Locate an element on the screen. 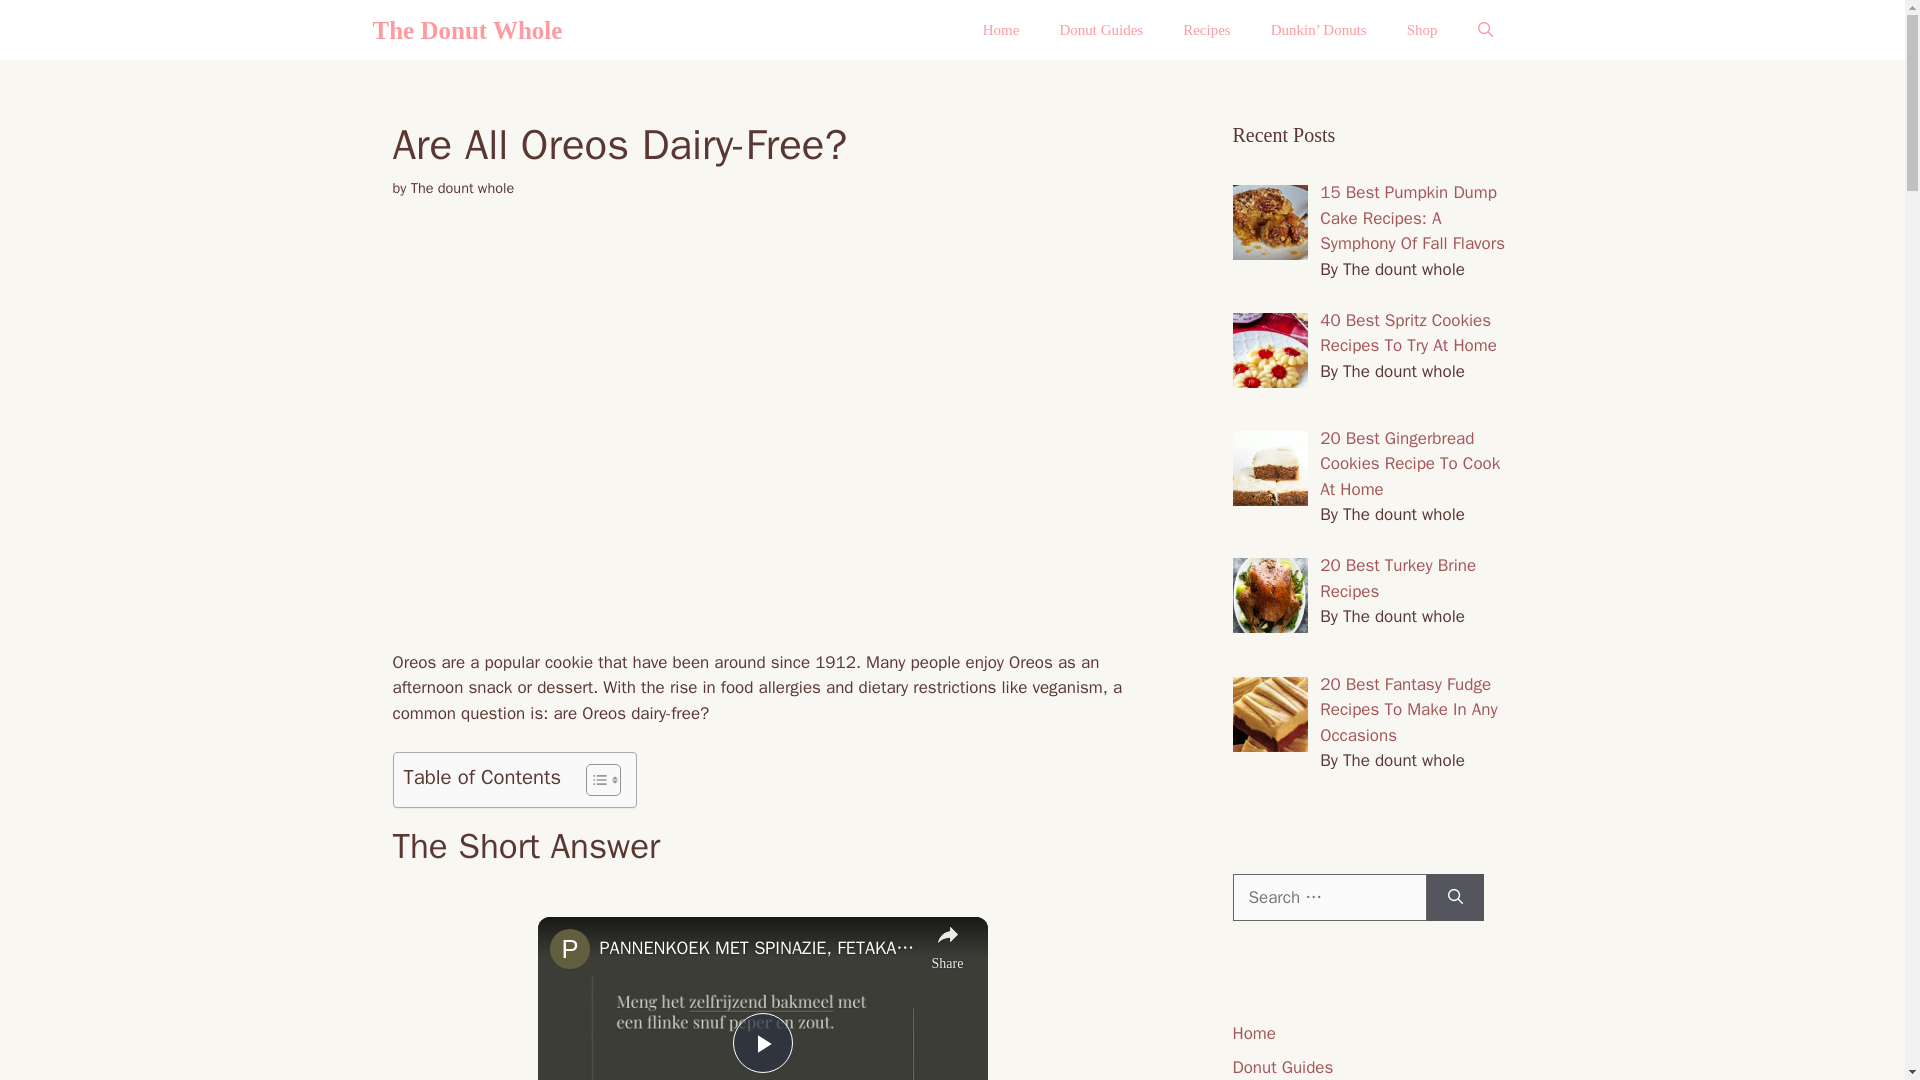 This screenshot has height=1080, width=1920. The dount whole is located at coordinates (462, 188).